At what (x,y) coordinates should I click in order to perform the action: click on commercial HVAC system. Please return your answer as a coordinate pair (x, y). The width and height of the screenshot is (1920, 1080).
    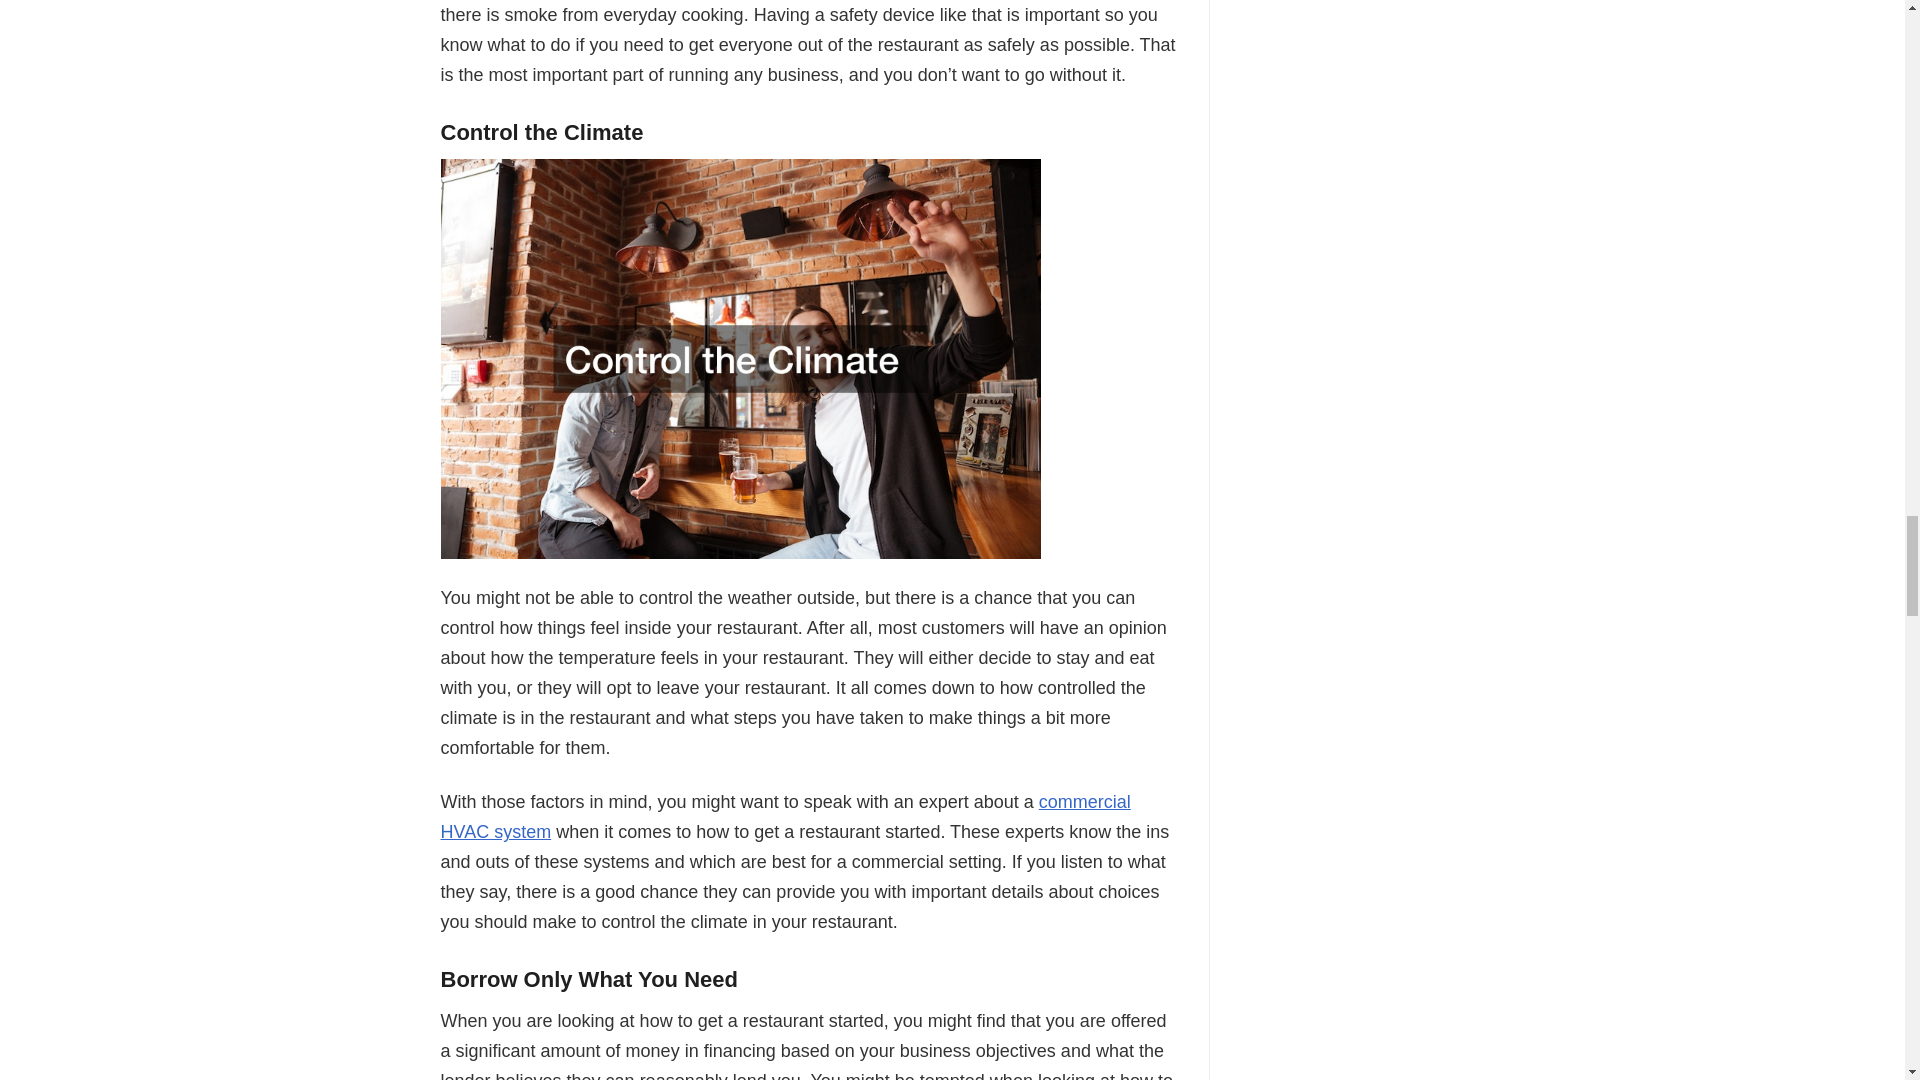
    Looking at the image, I should click on (784, 816).